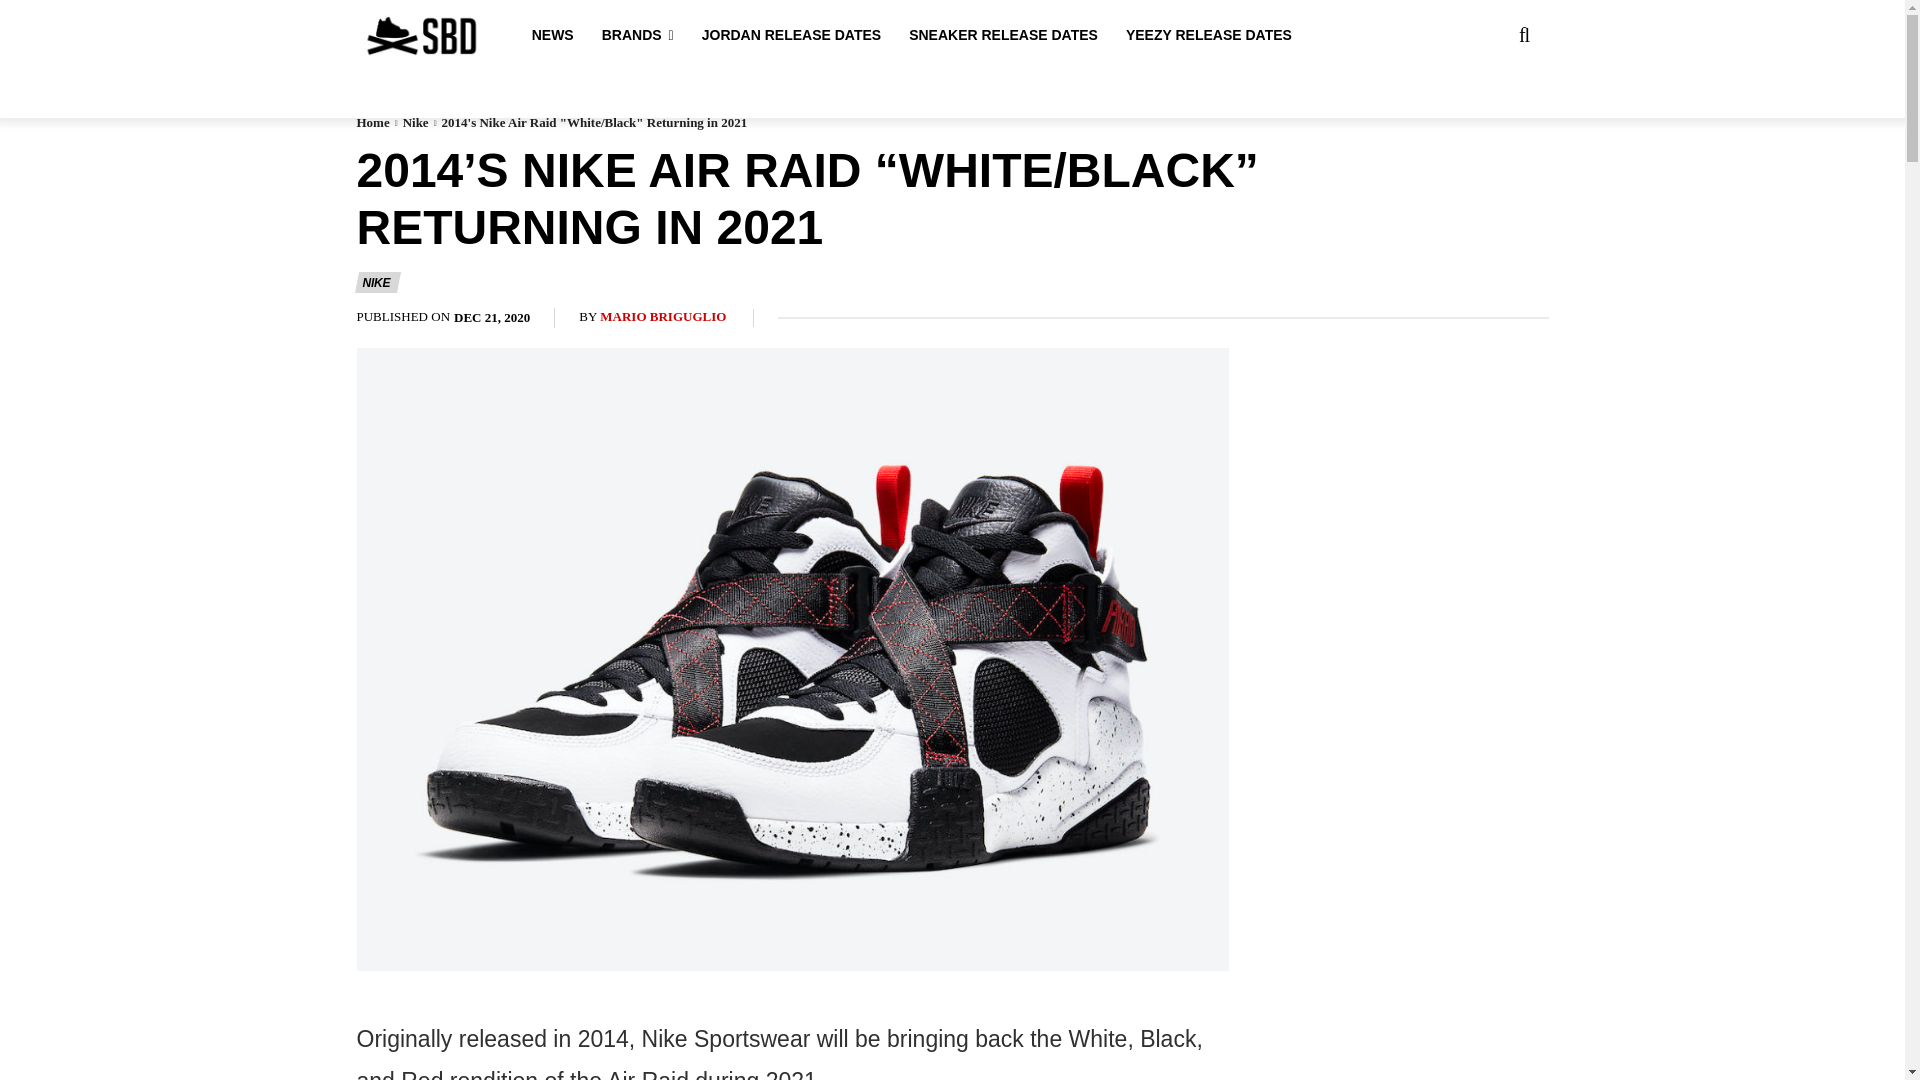 This screenshot has width=1920, height=1080. Describe the element at coordinates (381, 36) in the screenshot. I see `Sneaker News and Release Dates` at that location.